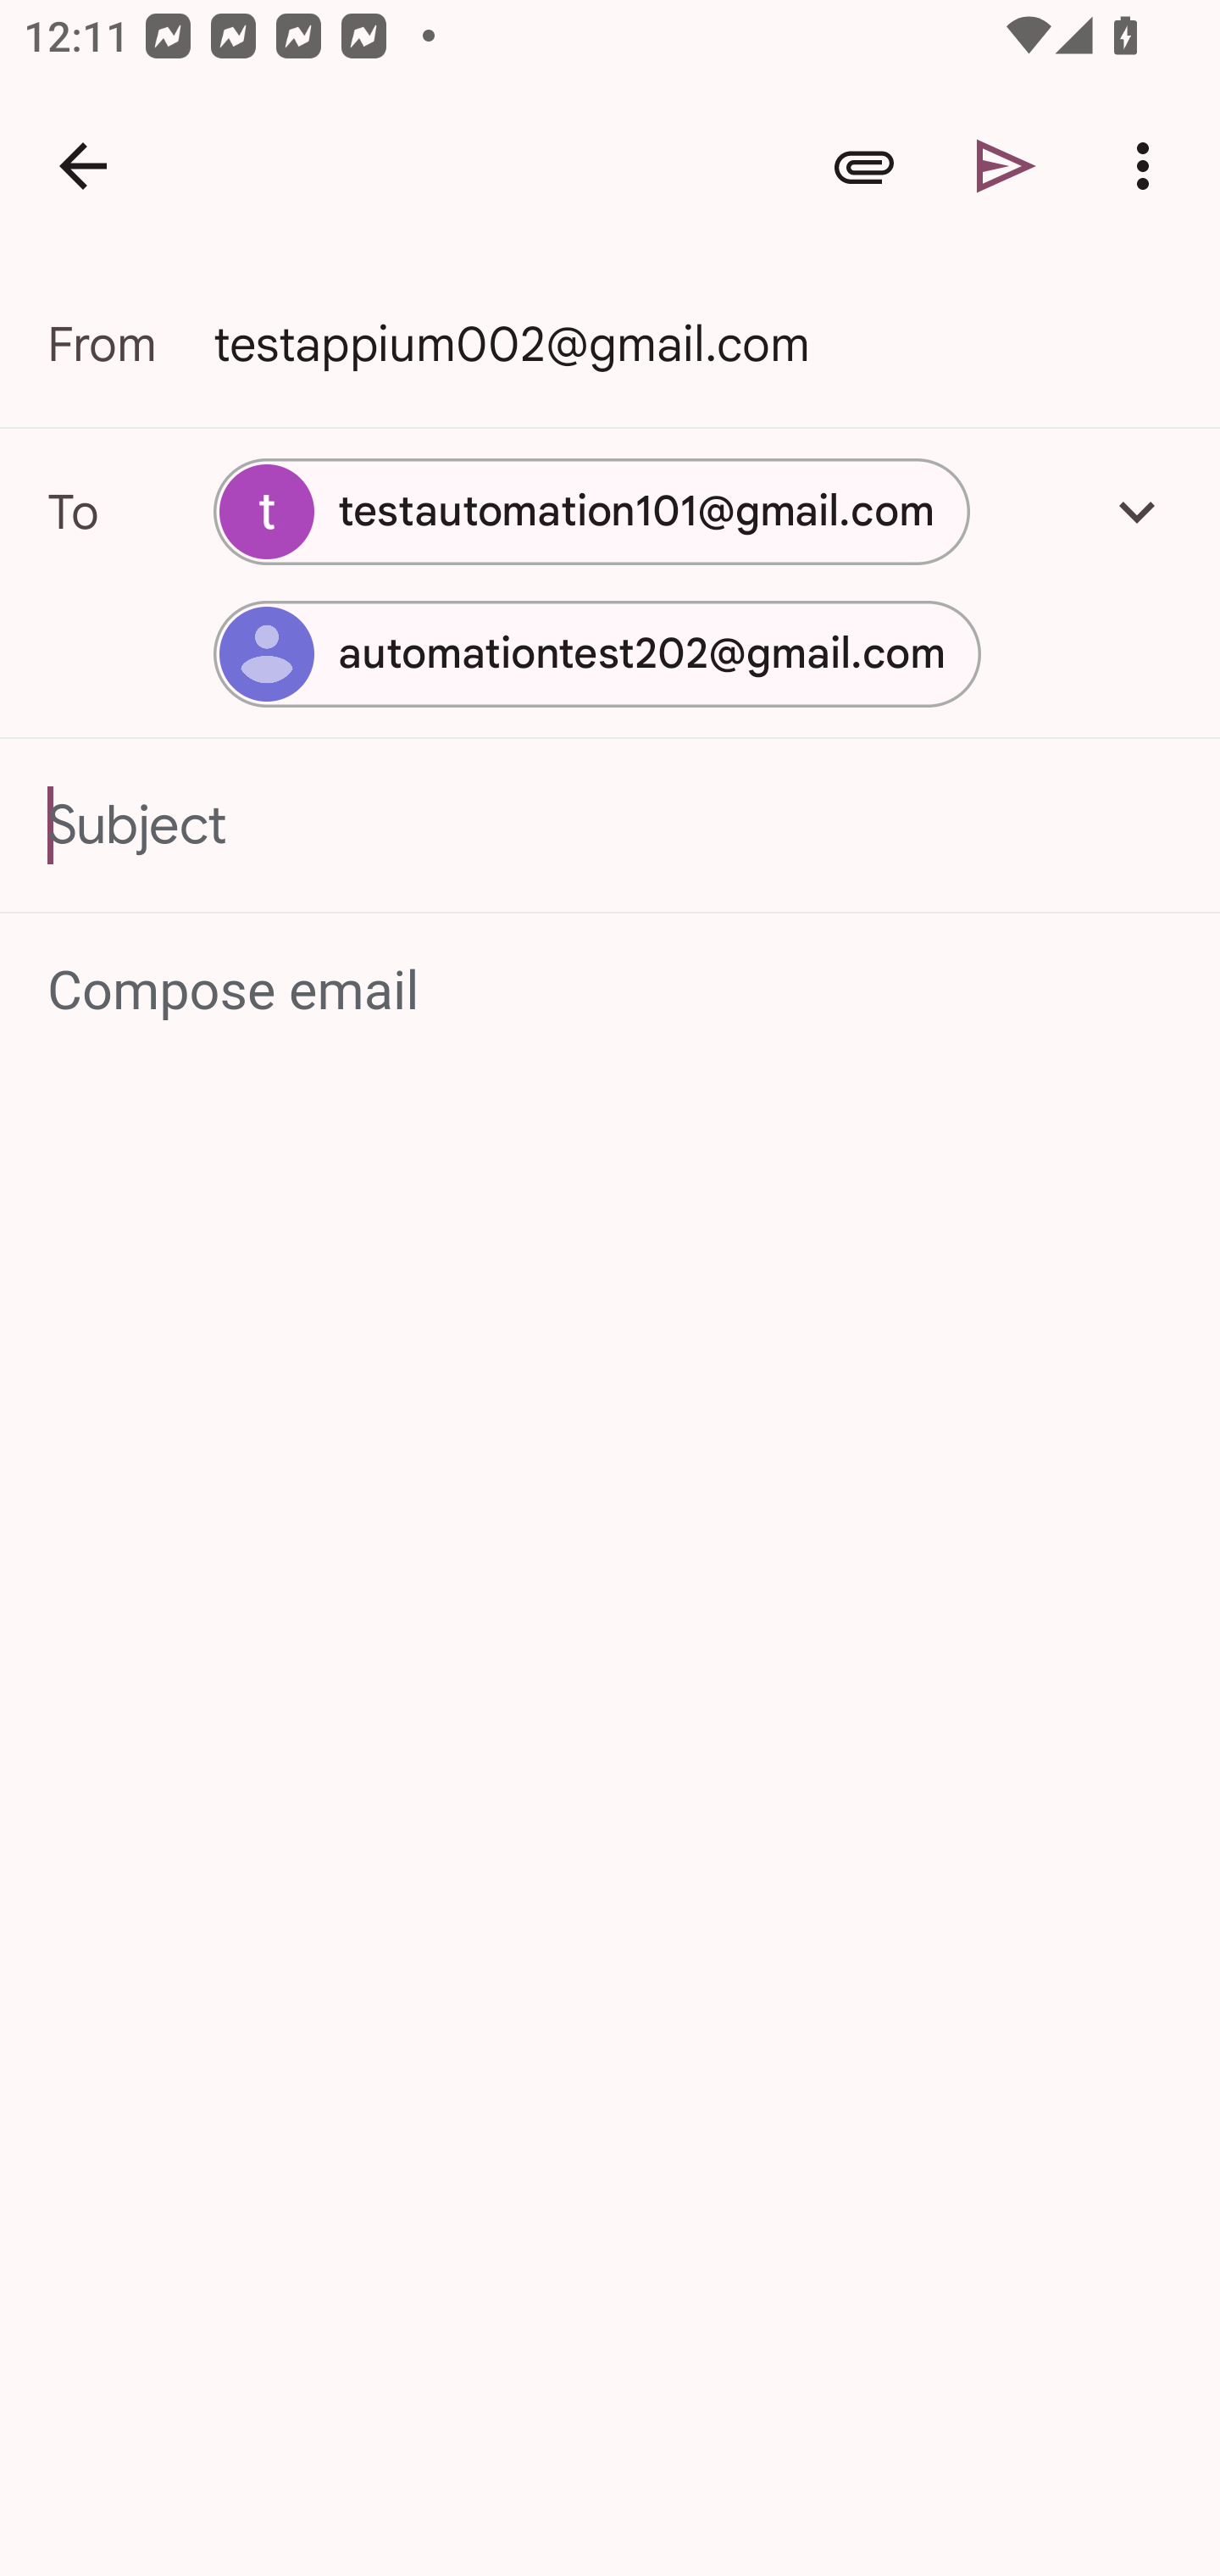 The image size is (1220, 2576). Describe the element at coordinates (1149, 166) in the screenshot. I see `More options` at that location.